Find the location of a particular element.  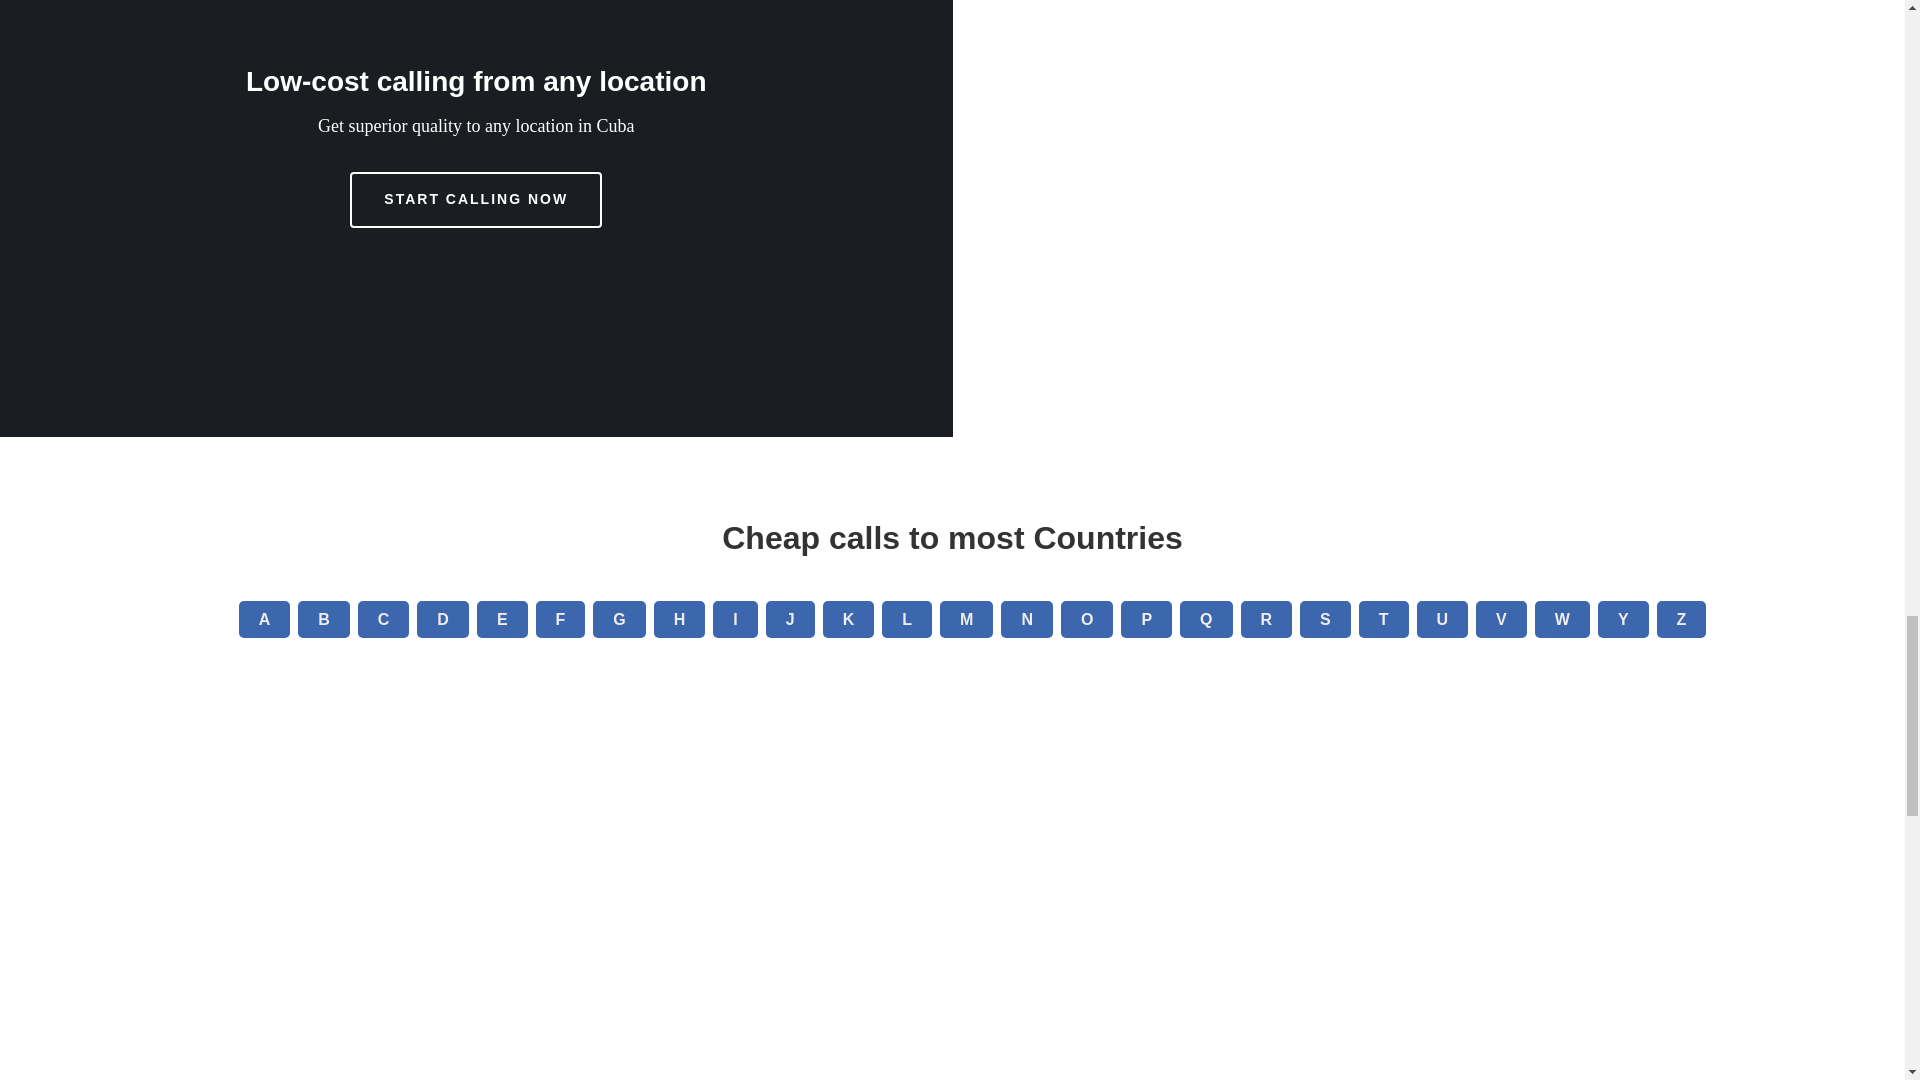

START CALLING NOW is located at coordinates (476, 199).